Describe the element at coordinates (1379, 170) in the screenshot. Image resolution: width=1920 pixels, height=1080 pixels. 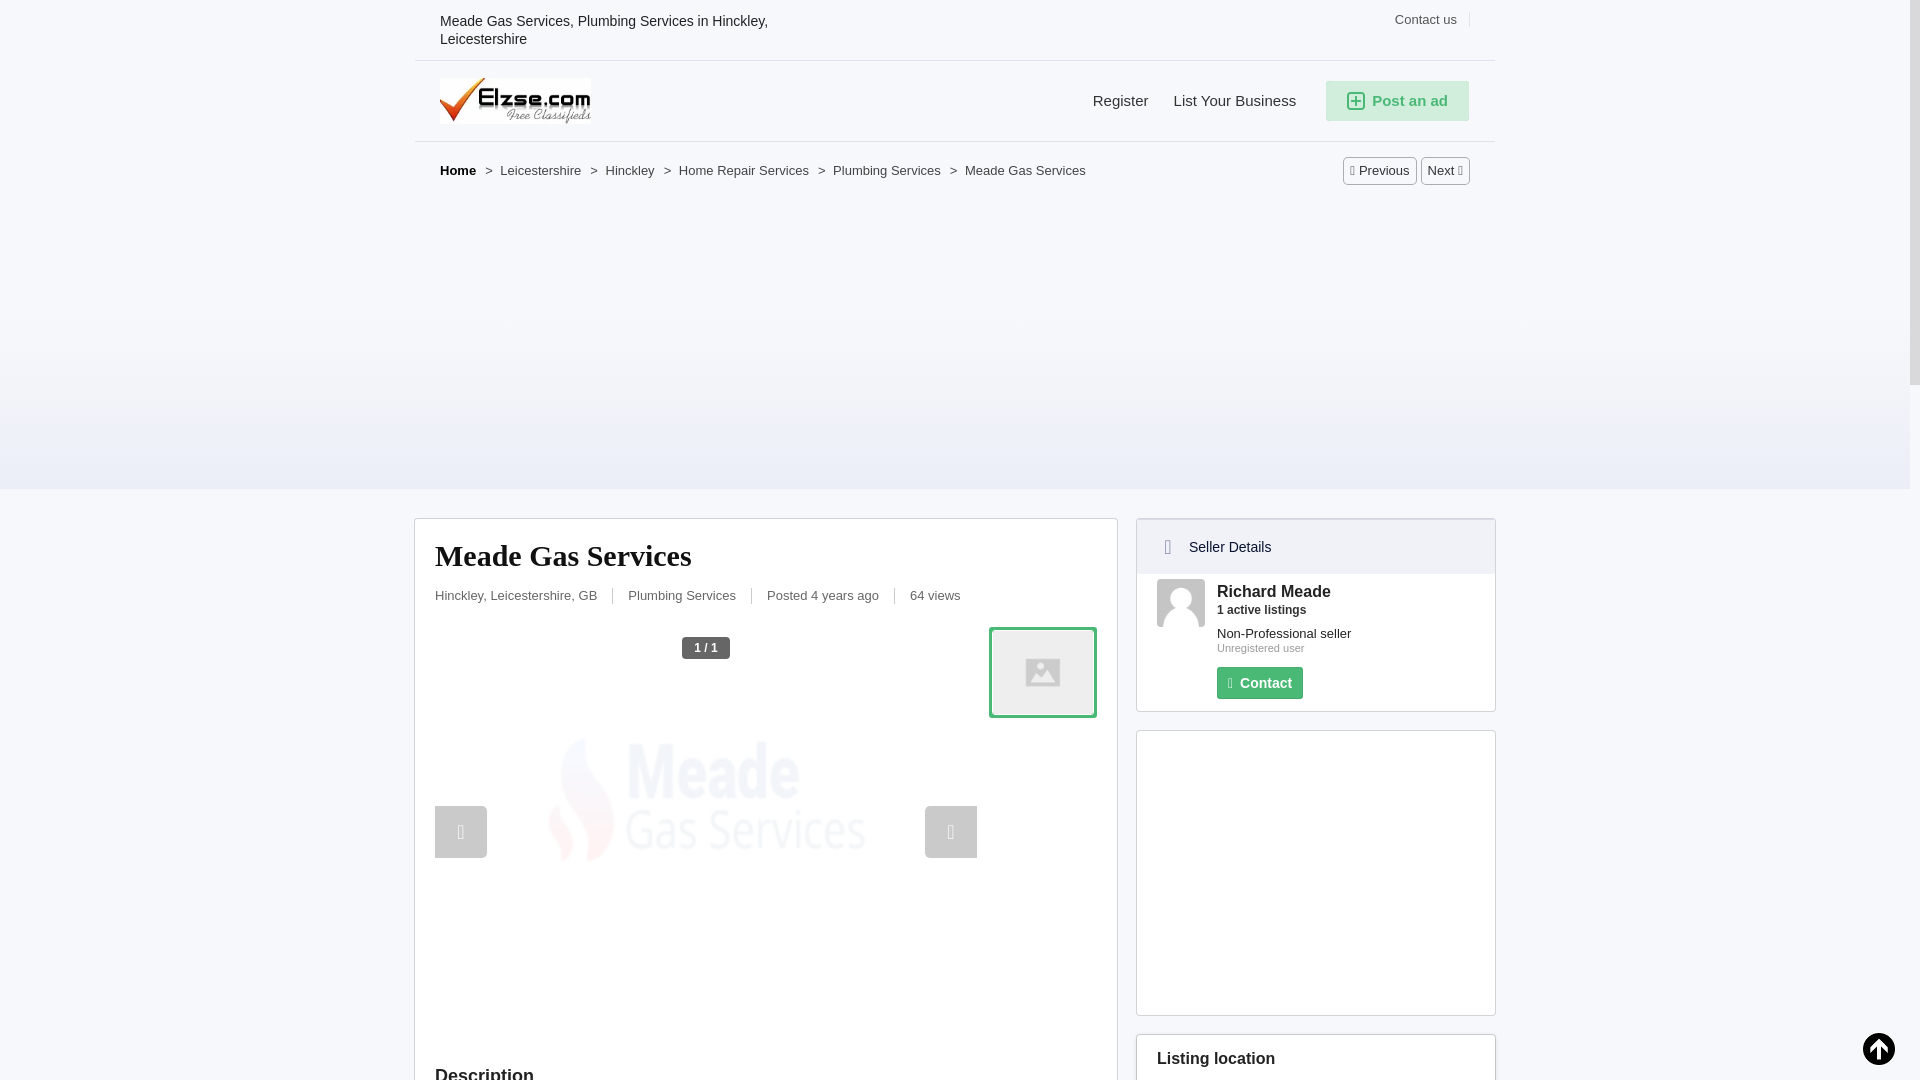
I see `Previous` at that location.